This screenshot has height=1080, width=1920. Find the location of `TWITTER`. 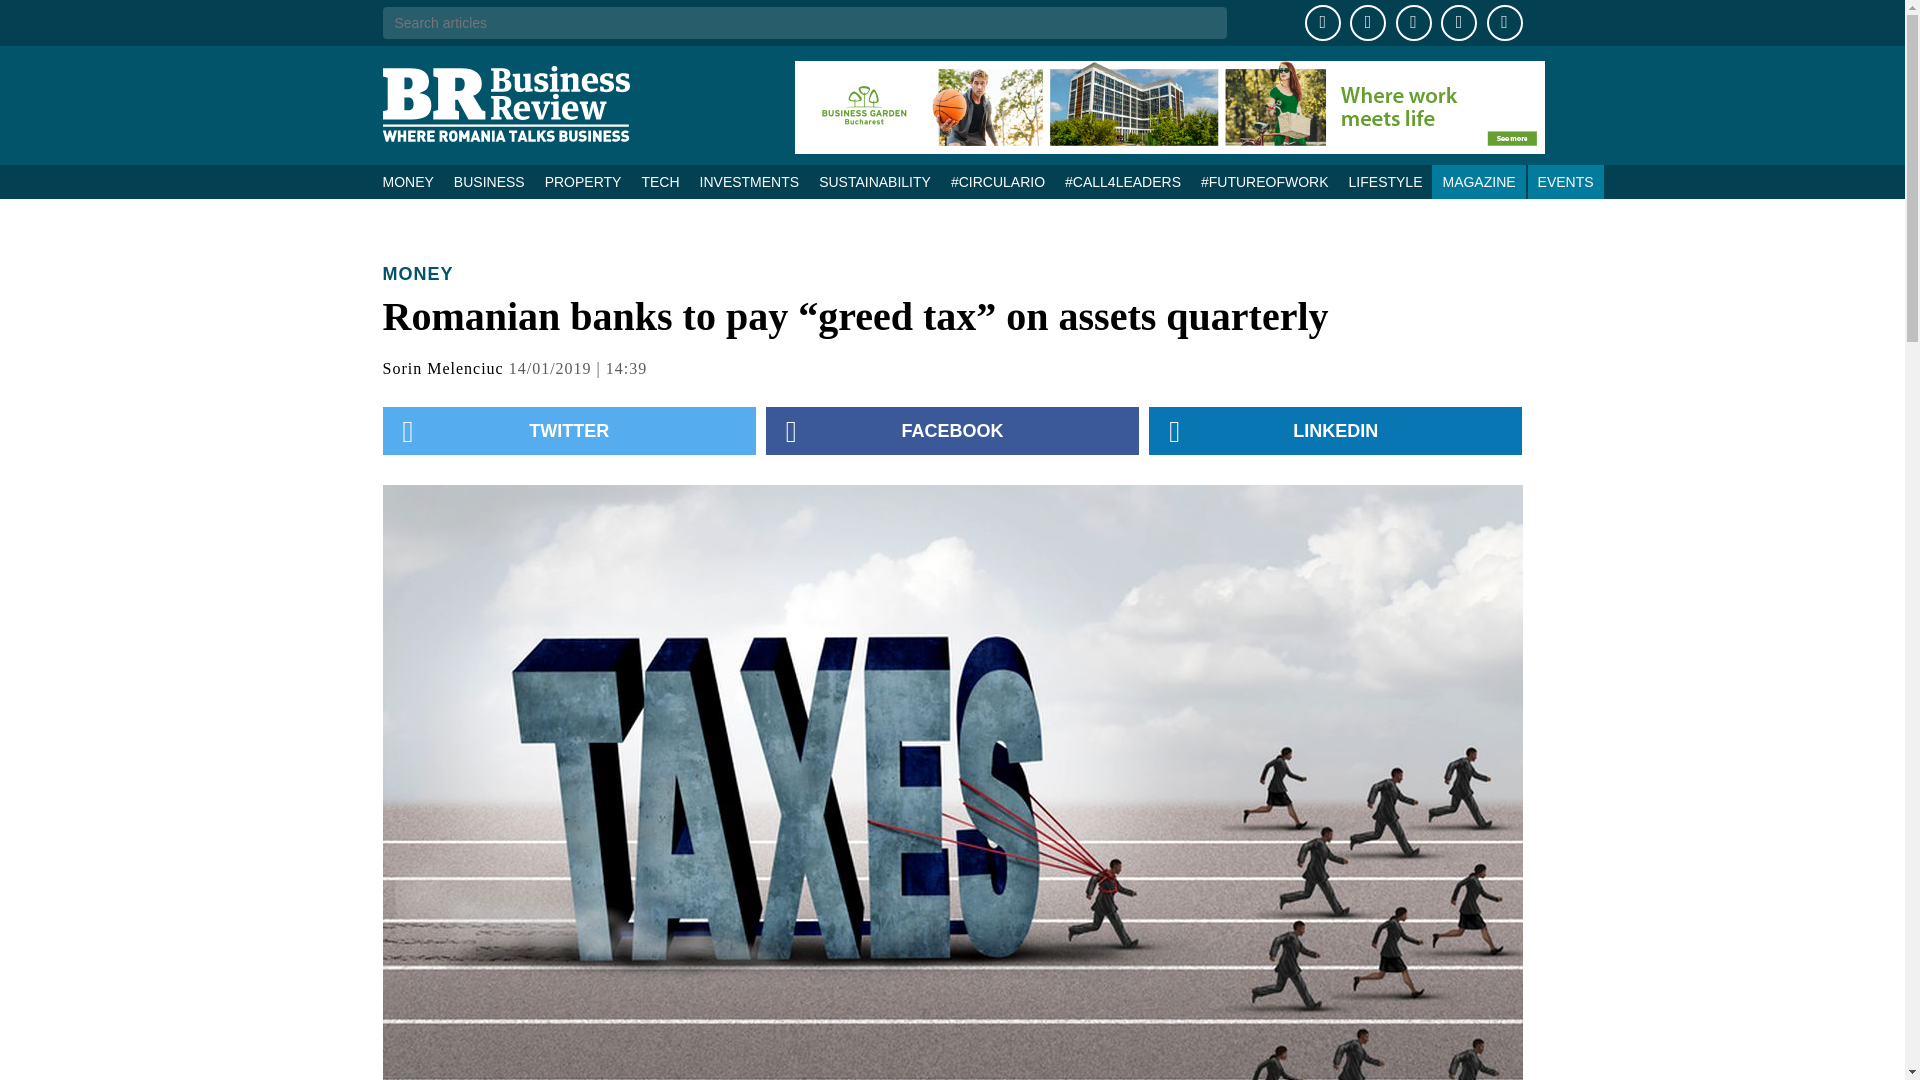

TWITTER is located at coordinates (568, 430).